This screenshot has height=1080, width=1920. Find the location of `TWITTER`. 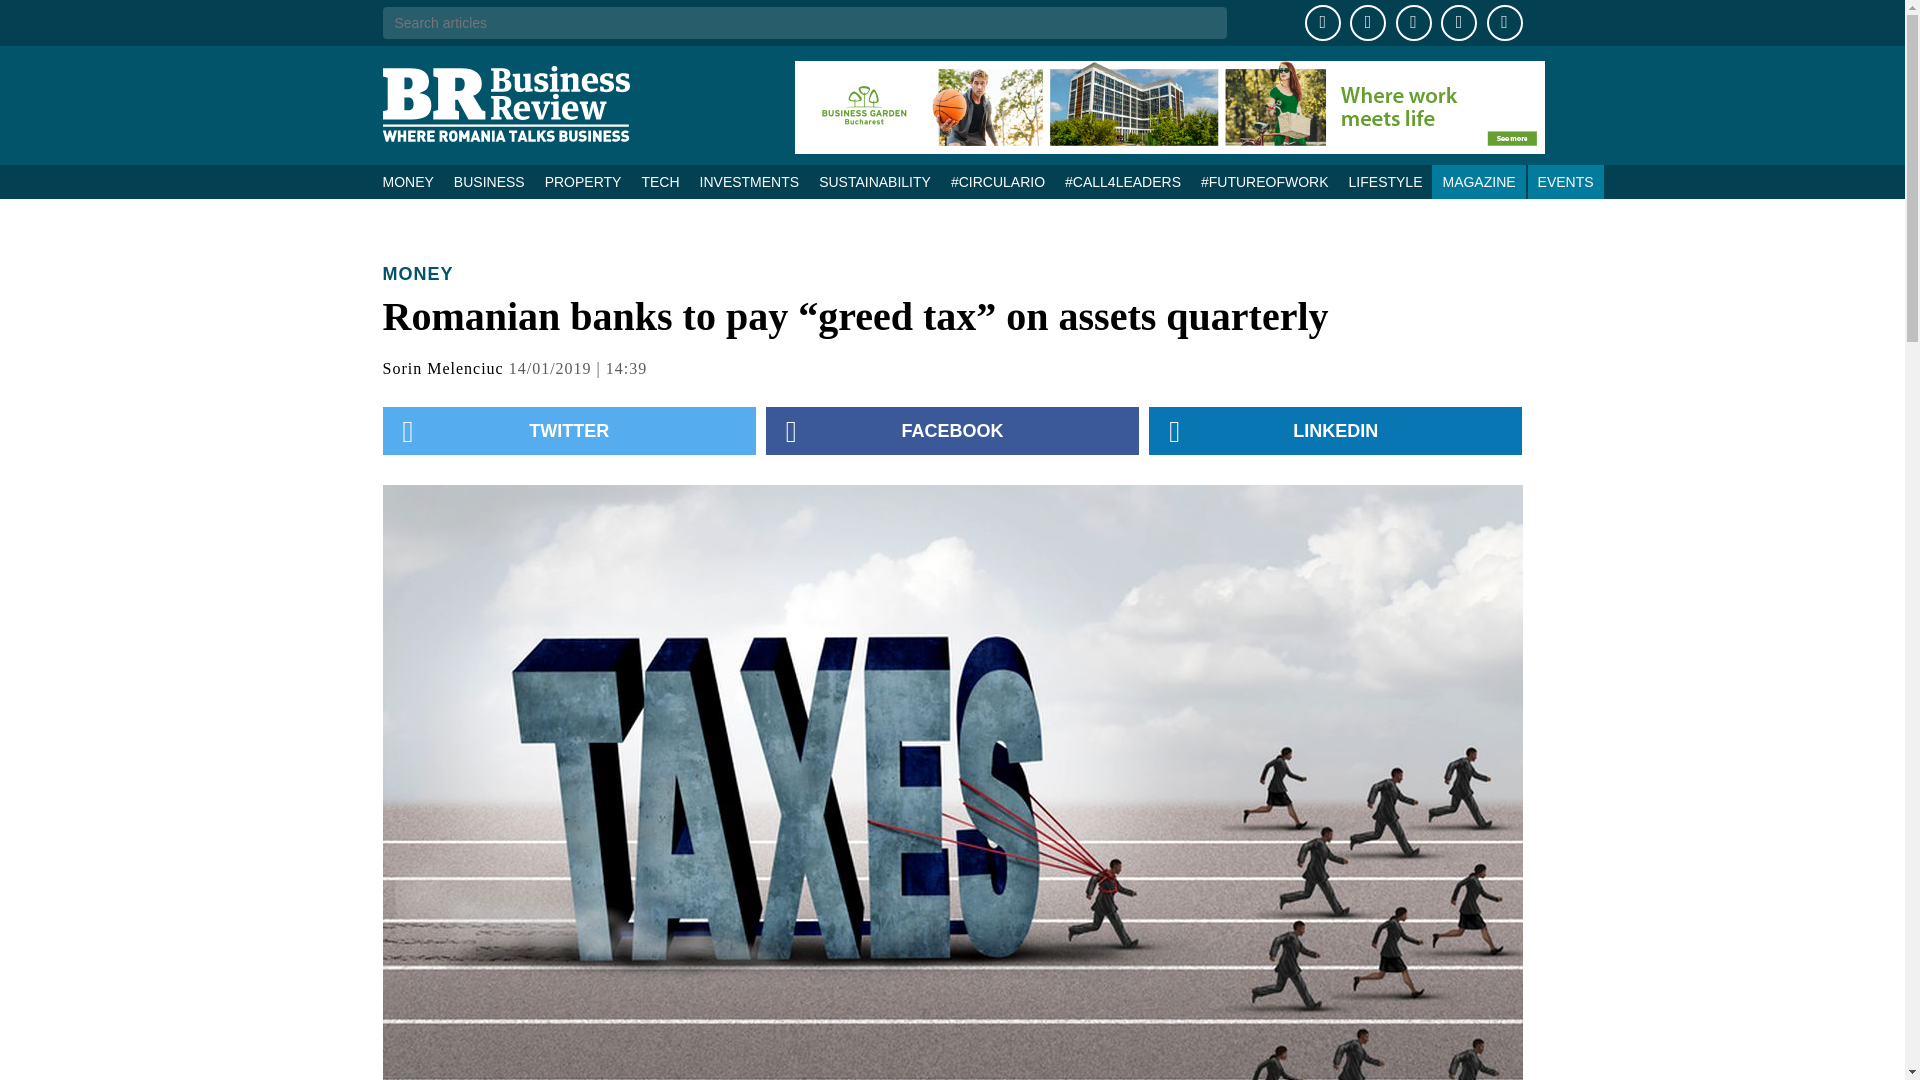

TWITTER is located at coordinates (568, 430).